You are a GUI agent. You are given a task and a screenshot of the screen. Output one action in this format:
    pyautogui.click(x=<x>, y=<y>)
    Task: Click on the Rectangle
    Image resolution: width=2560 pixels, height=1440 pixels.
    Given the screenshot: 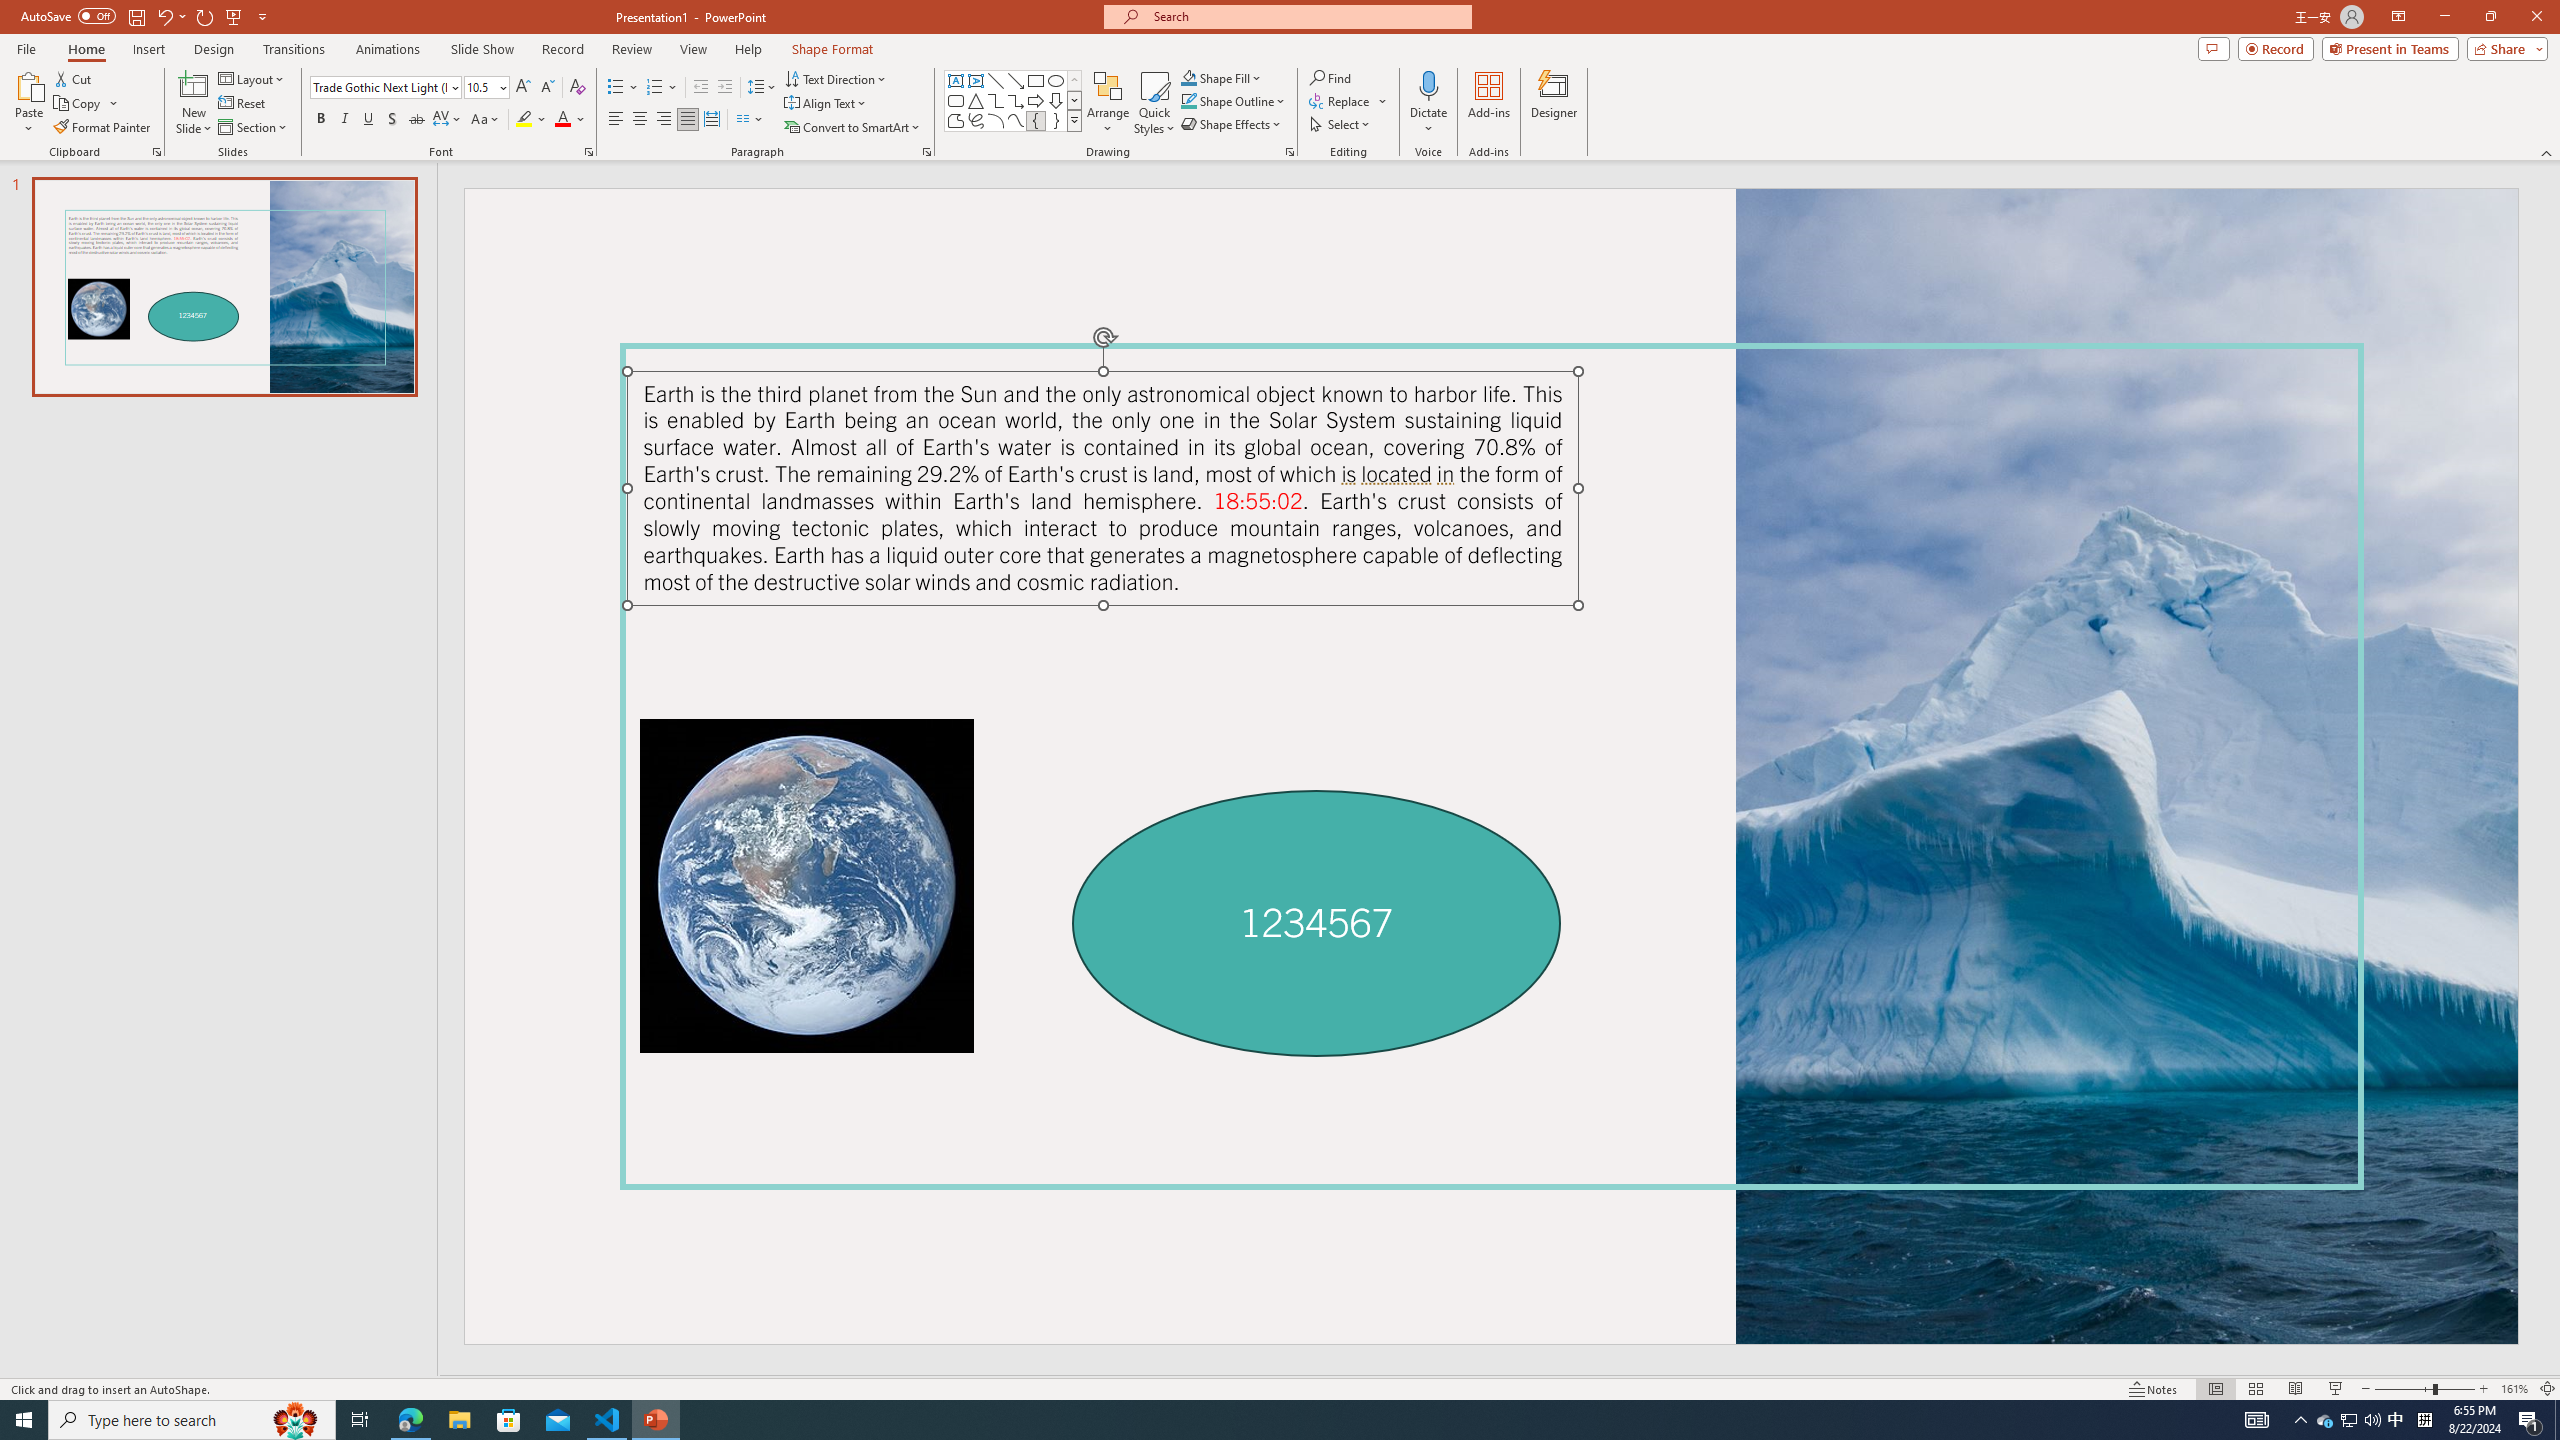 What is the action you would take?
    pyautogui.click(x=1036, y=80)
    